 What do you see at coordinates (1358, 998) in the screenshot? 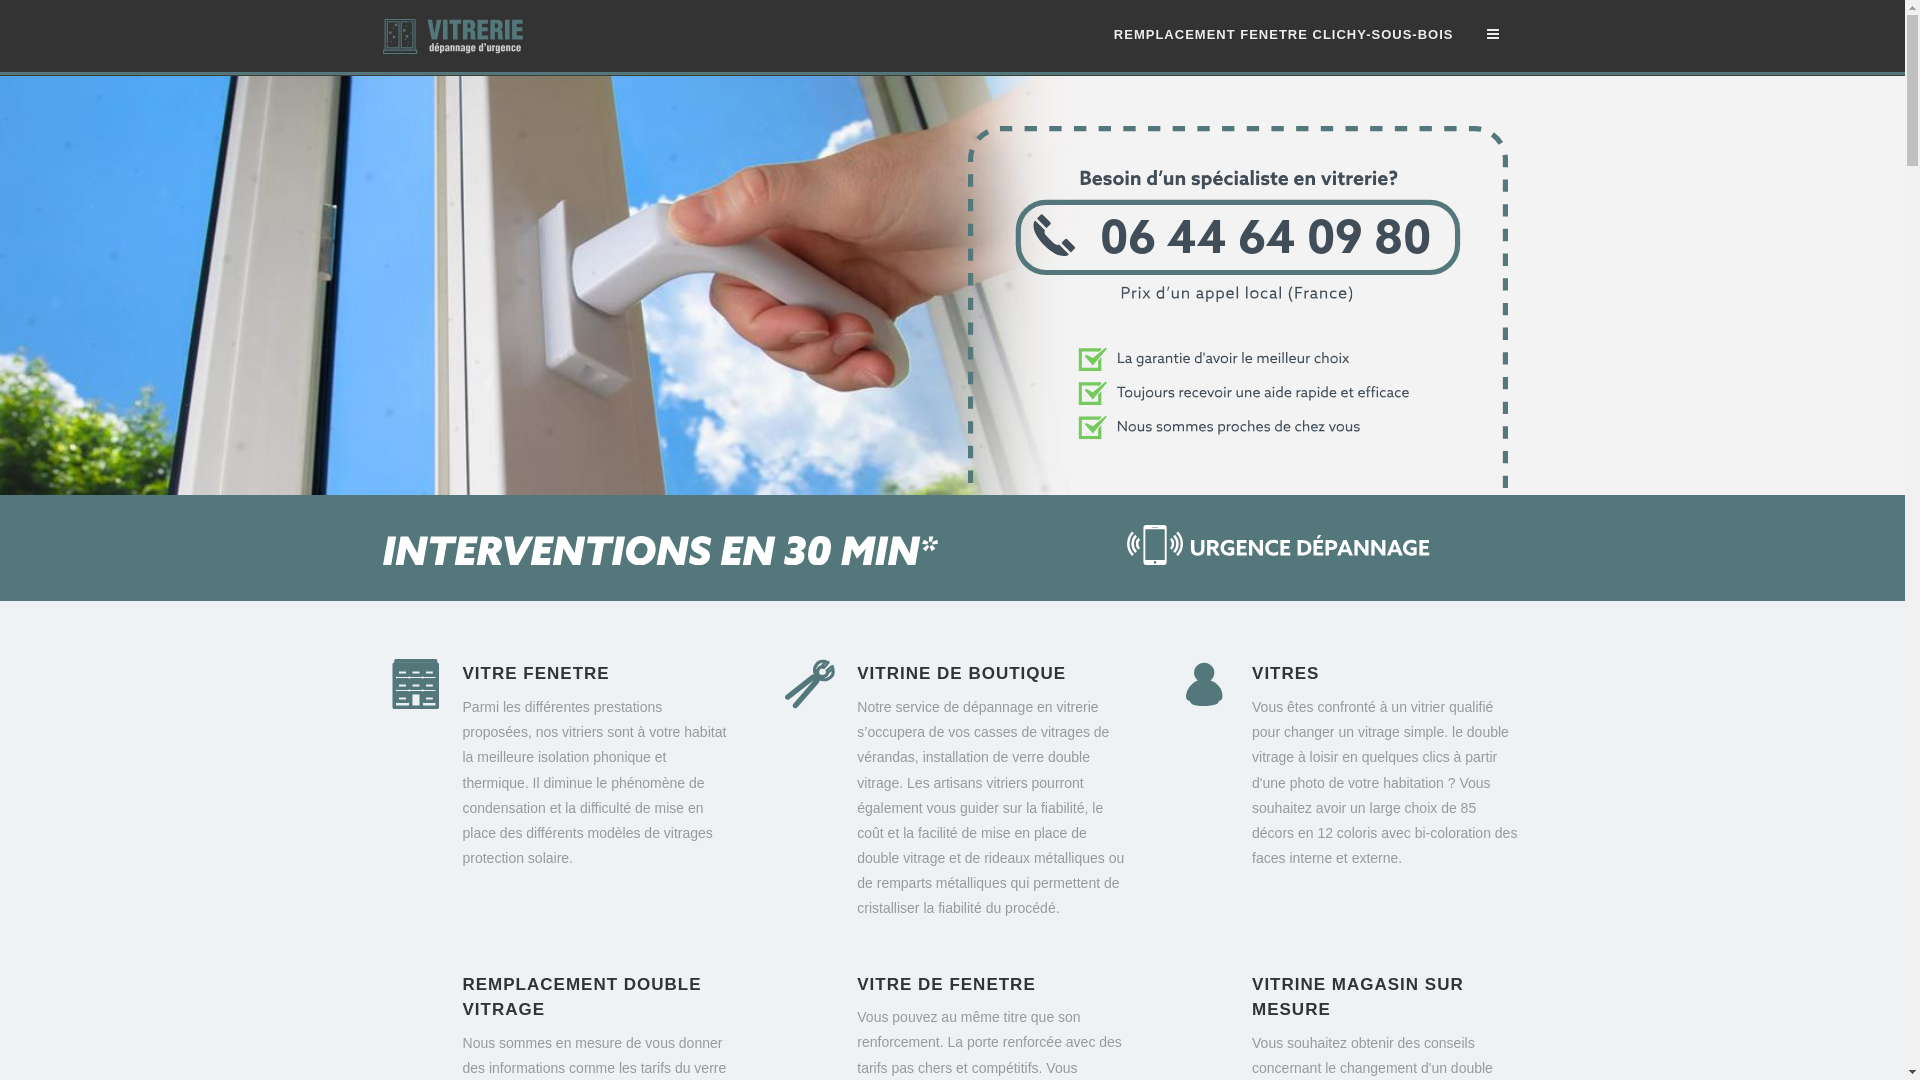
I see `VITRINE MAGASIN SUR MESURE` at bounding box center [1358, 998].